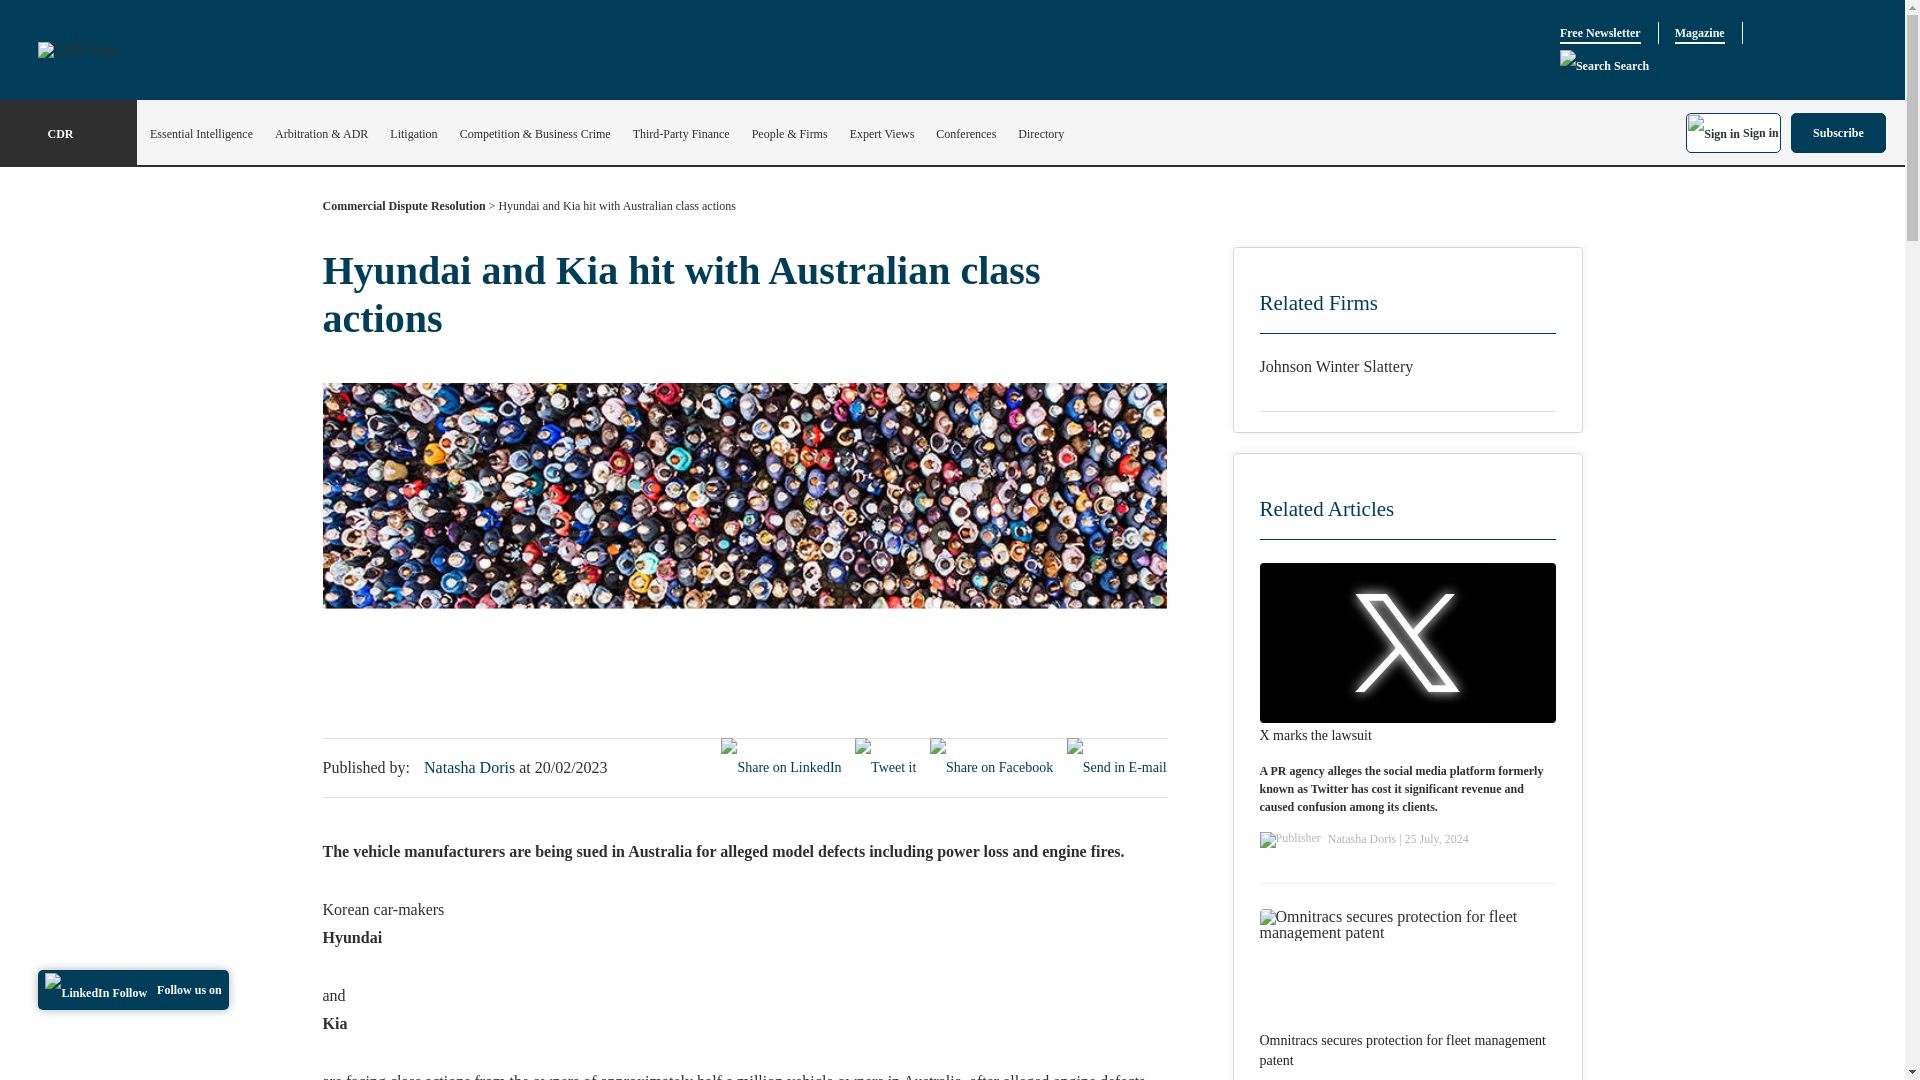 The height and width of the screenshot is (1080, 1920). What do you see at coordinates (966, 134) in the screenshot?
I see `Conferences` at bounding box center [966, 134].